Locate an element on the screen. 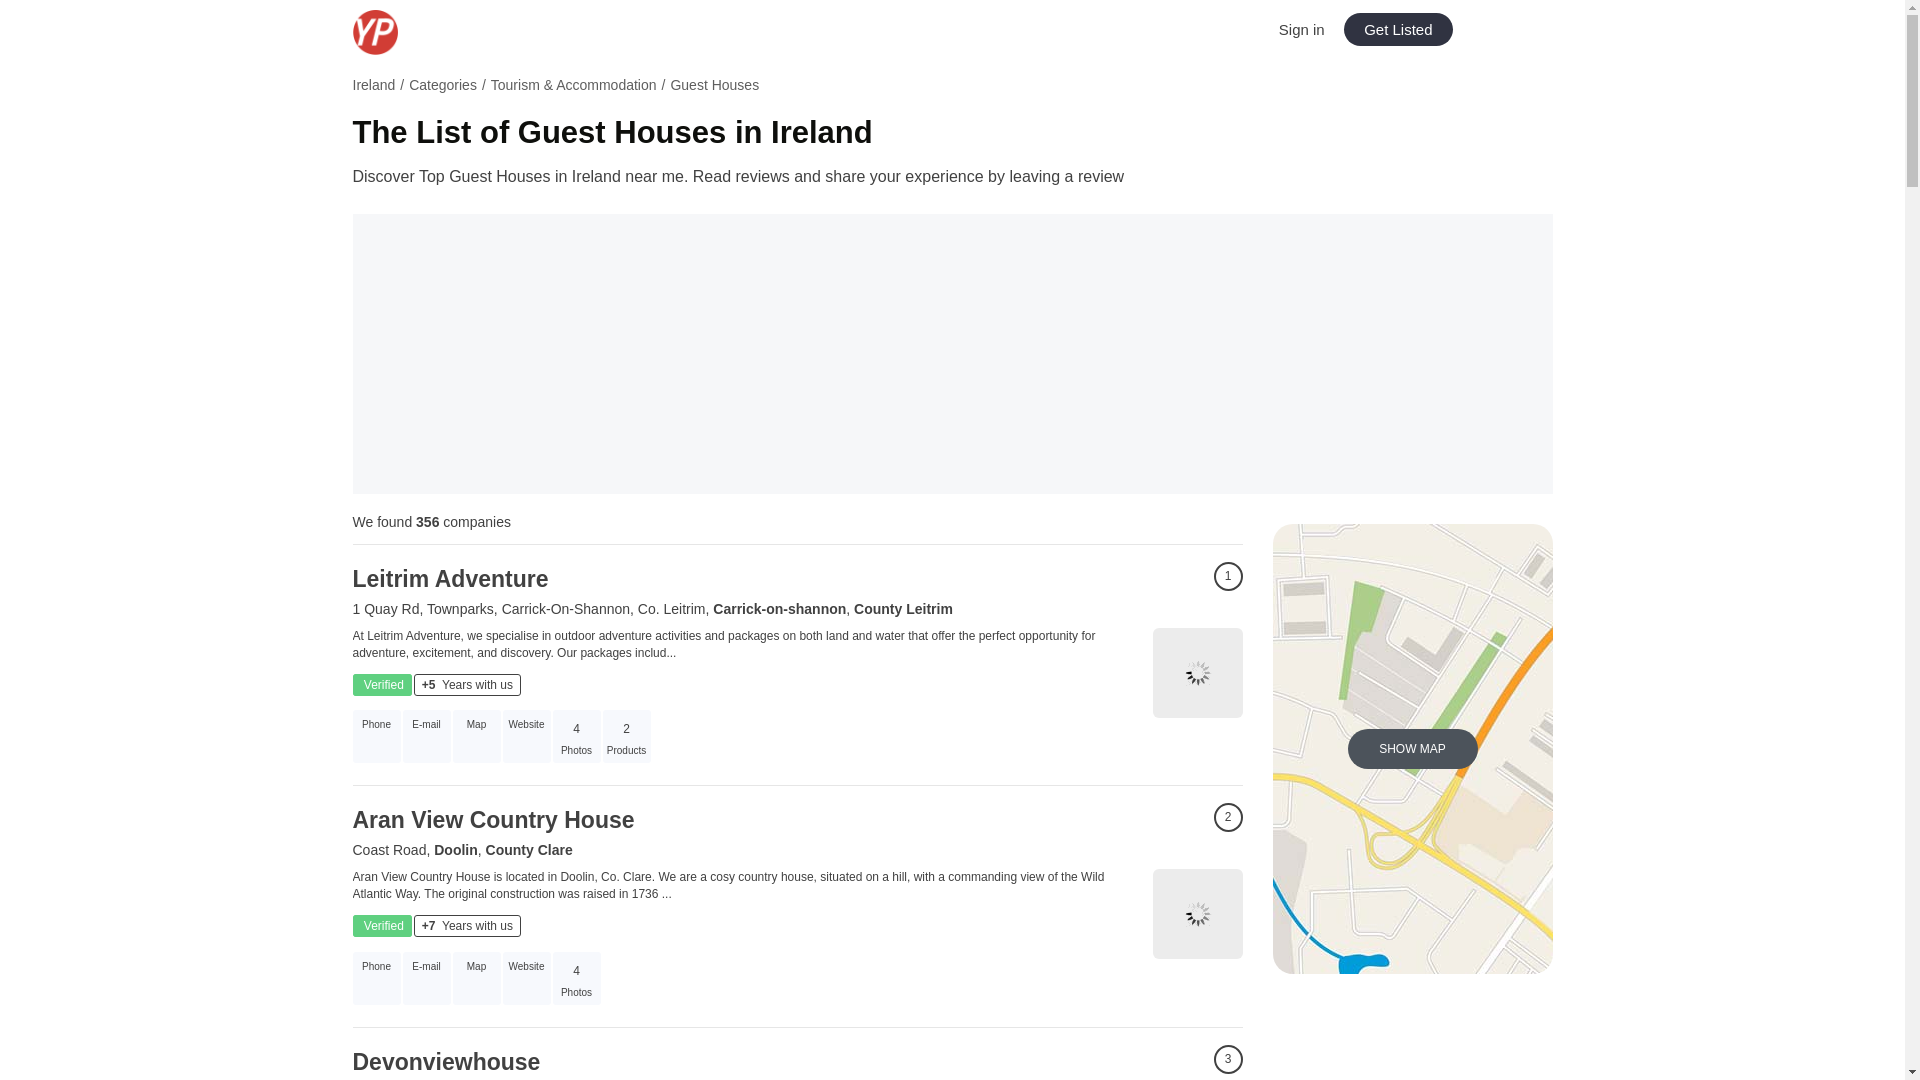 Image resolution: width=1920 pixels, height=1080 pixels. Leitrim Adventure is located at coordinates (449, 578).